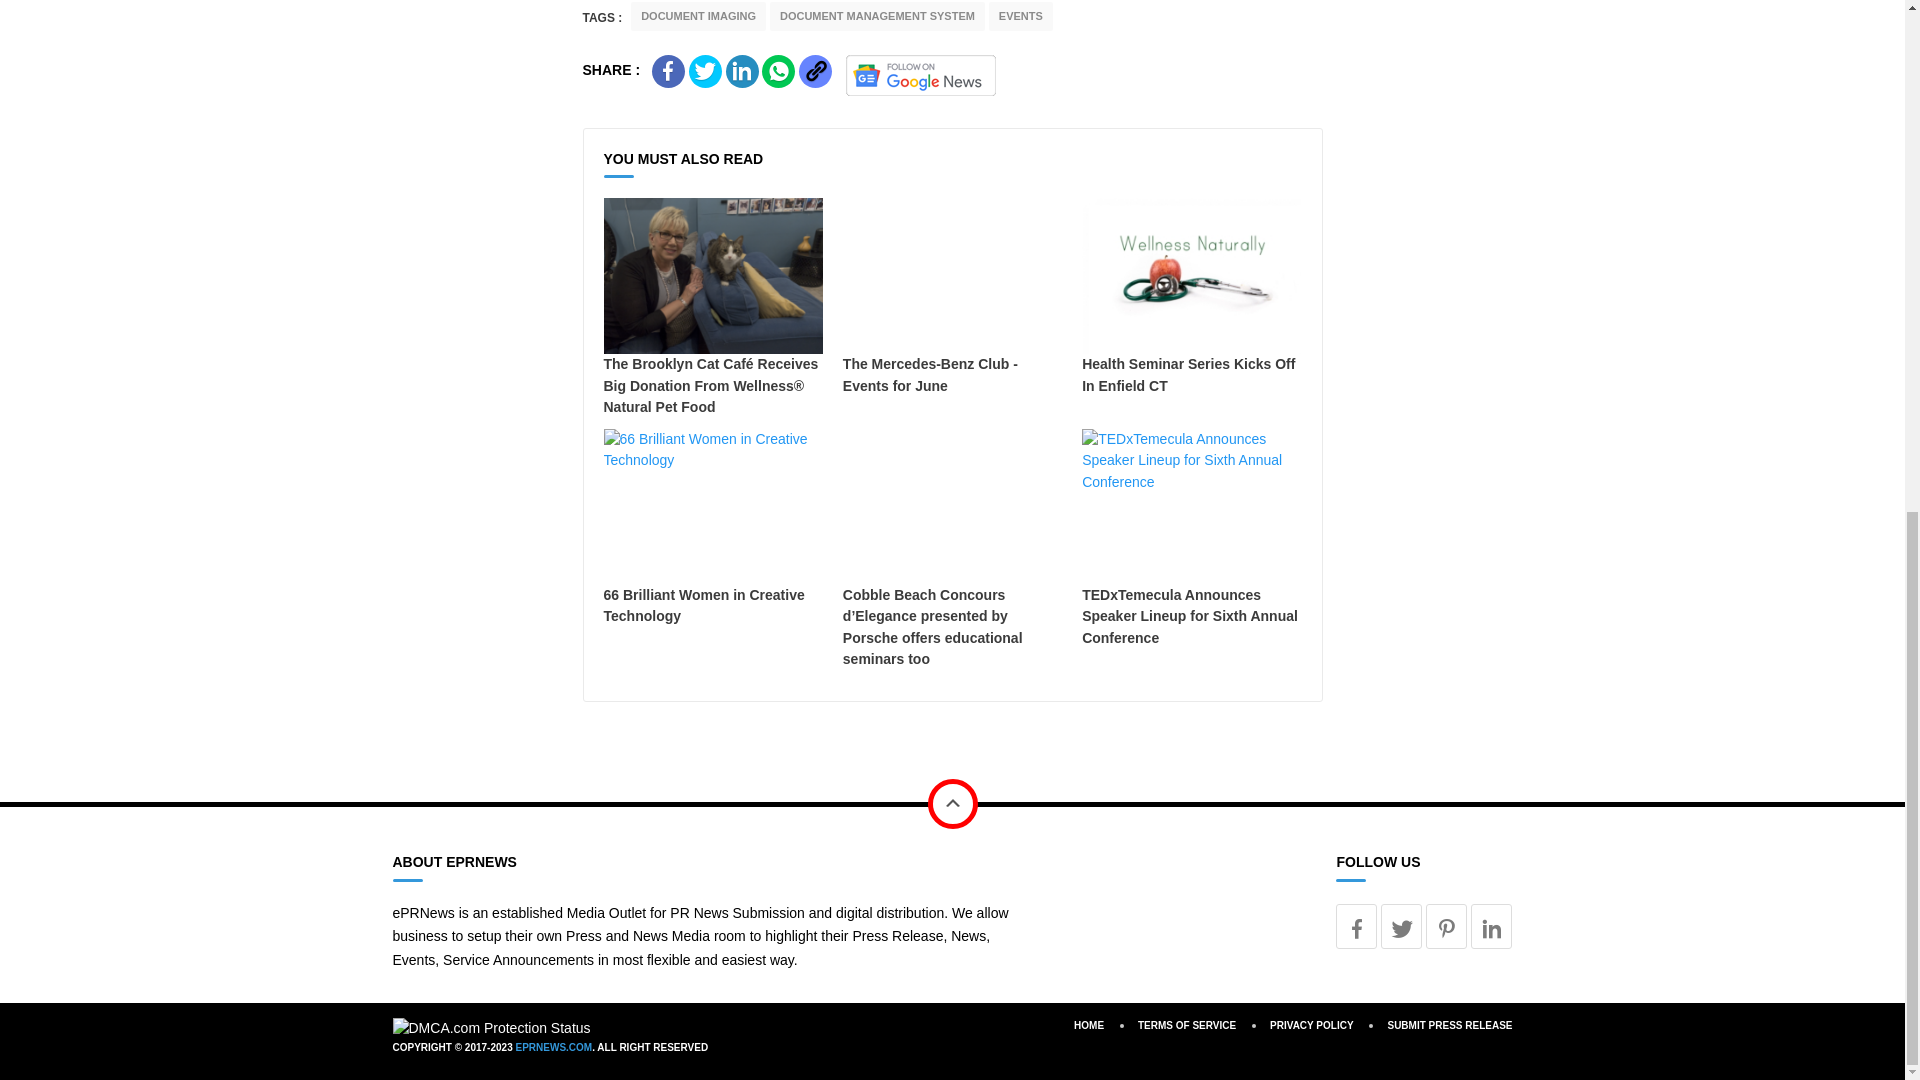  I want to click on Copy Link, so click(814, 71).